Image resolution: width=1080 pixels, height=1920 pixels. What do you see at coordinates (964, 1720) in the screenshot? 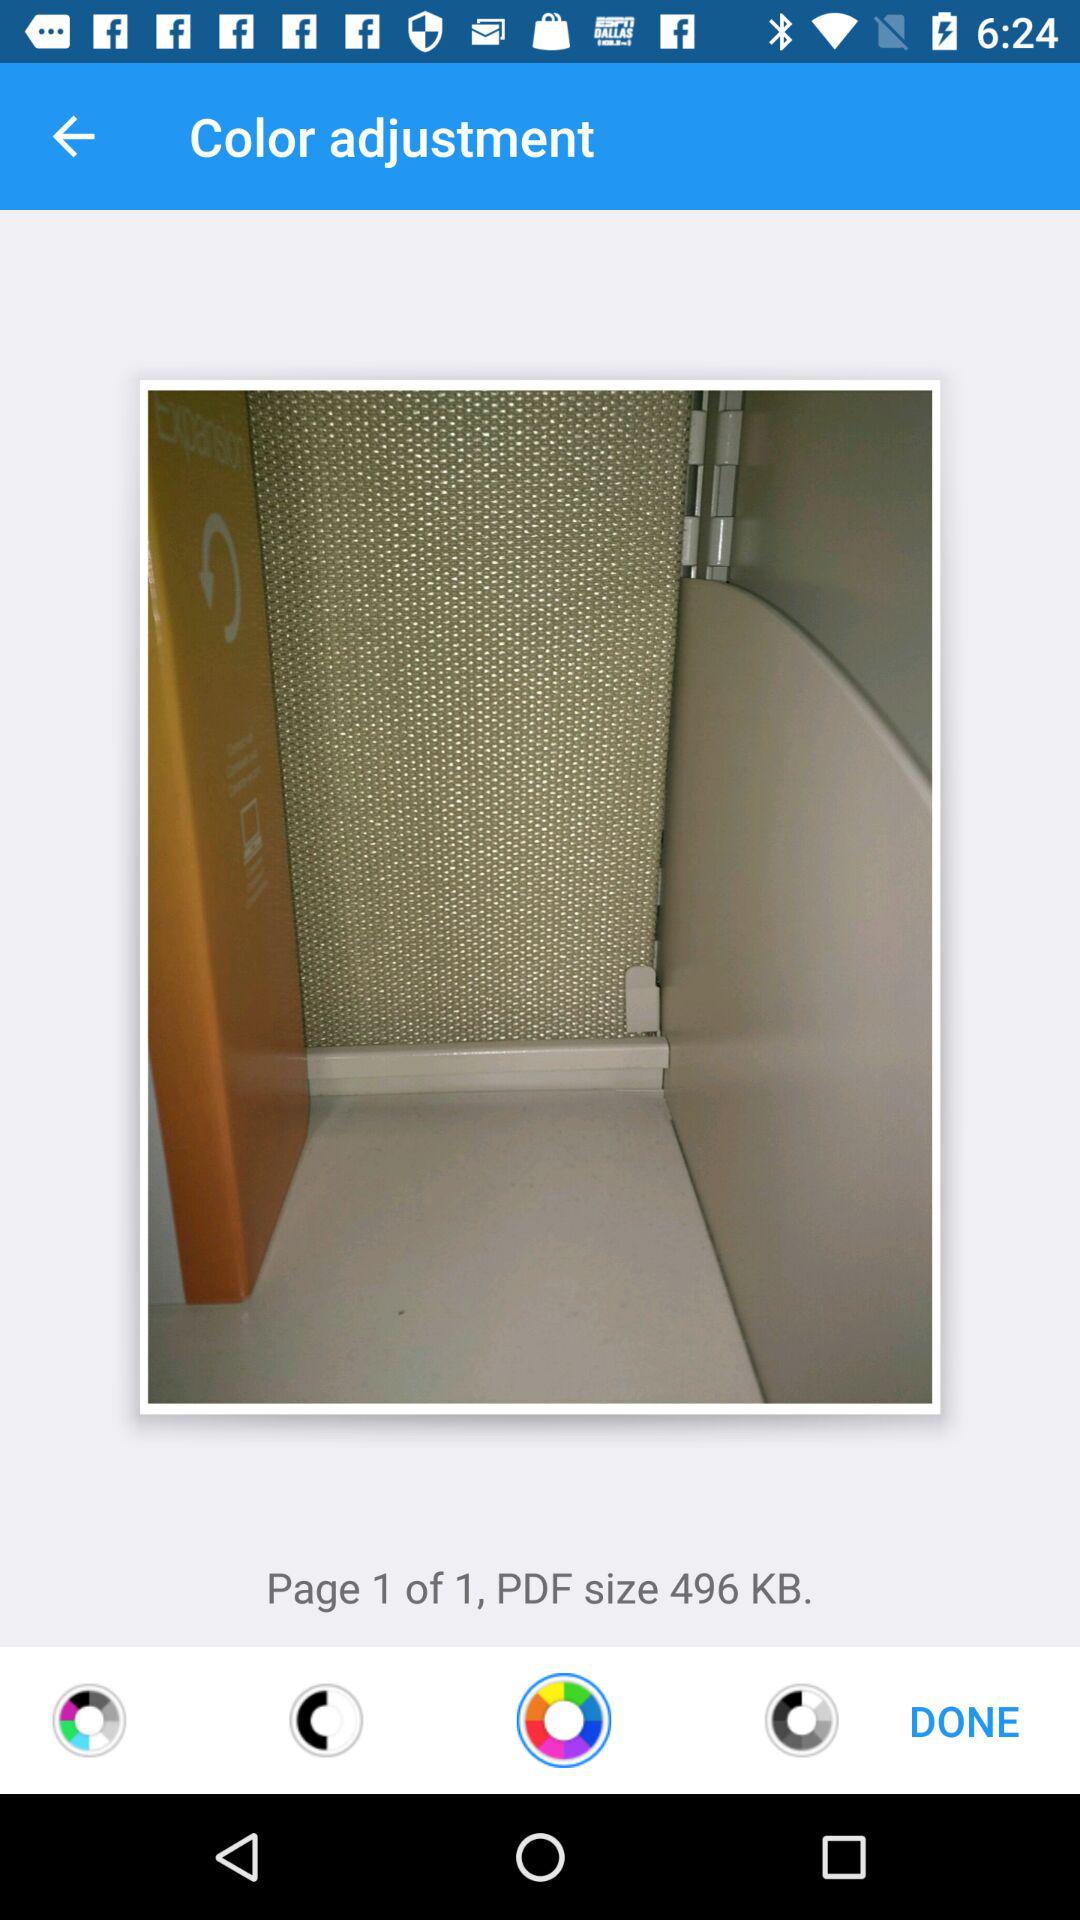
I see `jump to the done item` at bounding box center [964, 1720].